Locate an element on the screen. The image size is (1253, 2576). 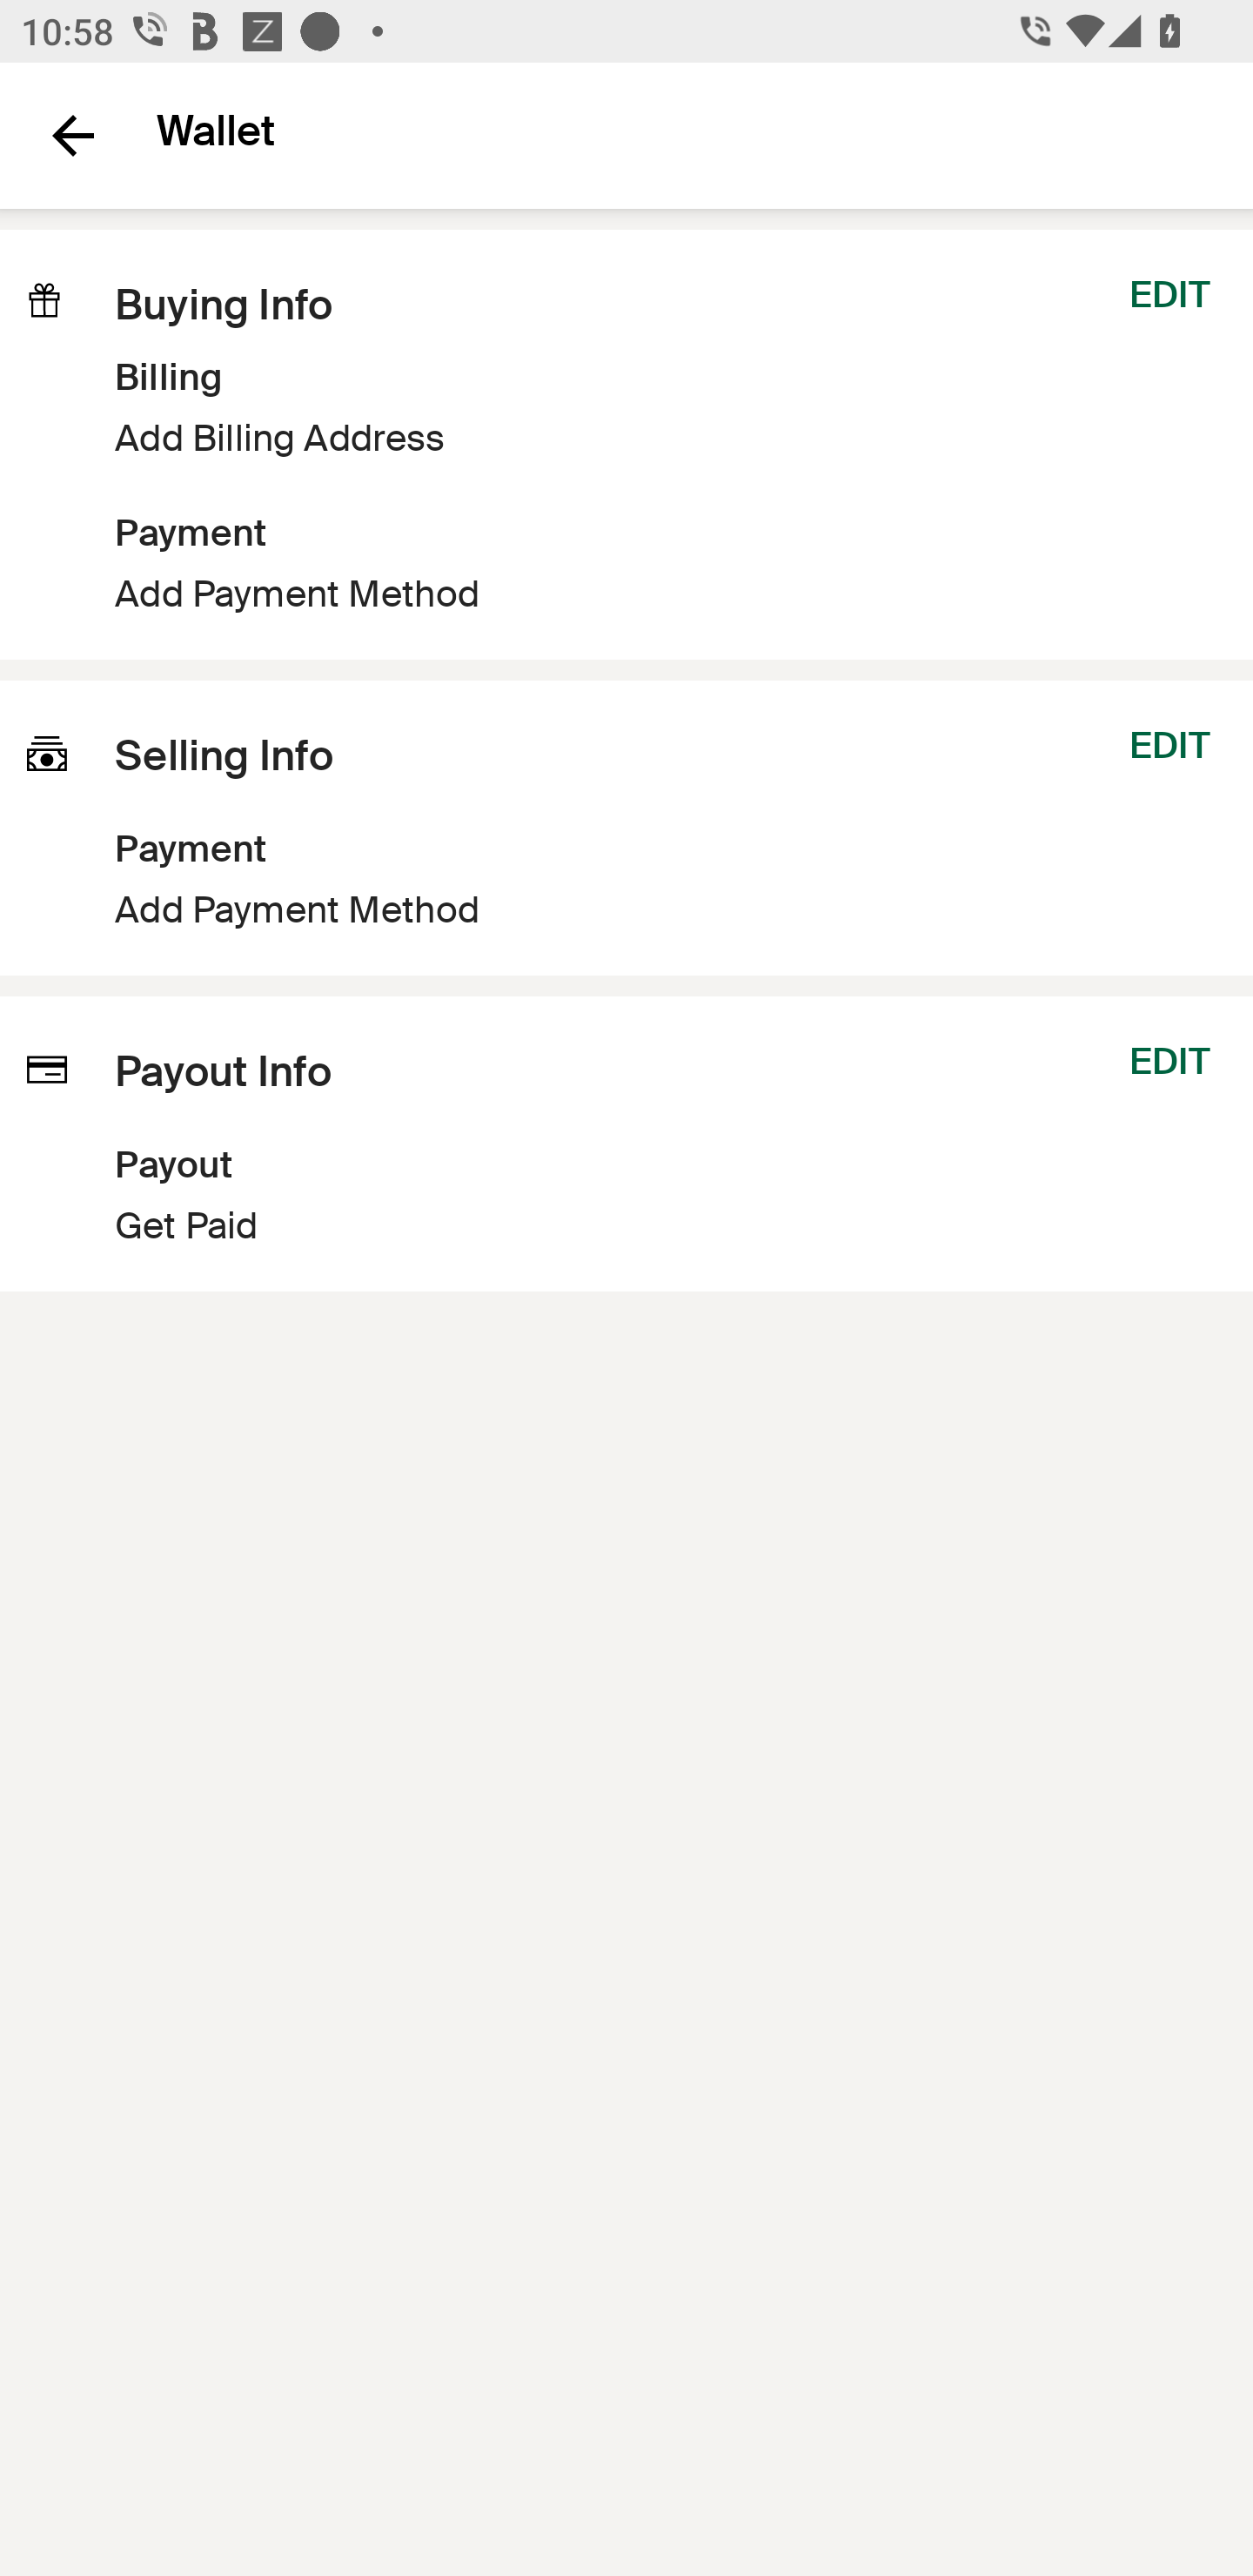
EDIT is located at coordinates (1169, 1061).